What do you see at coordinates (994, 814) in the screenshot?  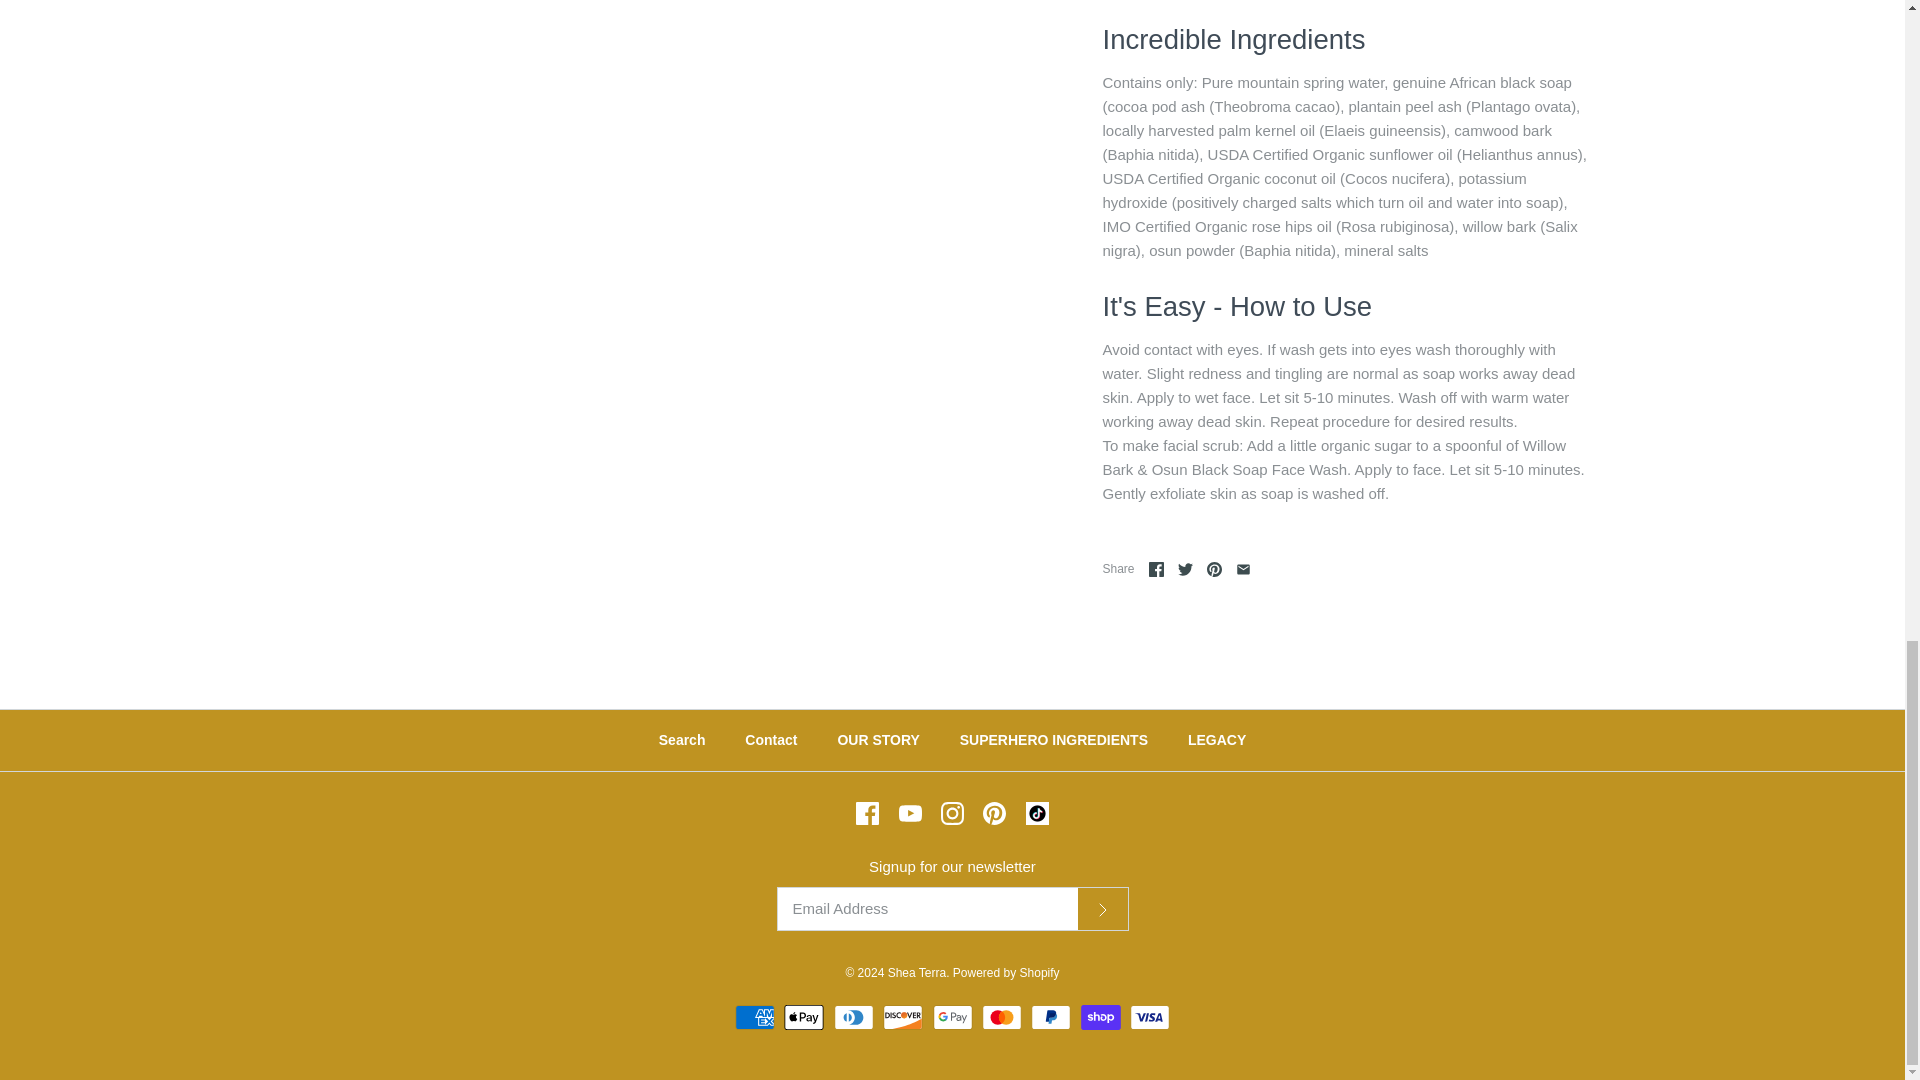 I see `Pinterest` at bounding box center [994, 814].